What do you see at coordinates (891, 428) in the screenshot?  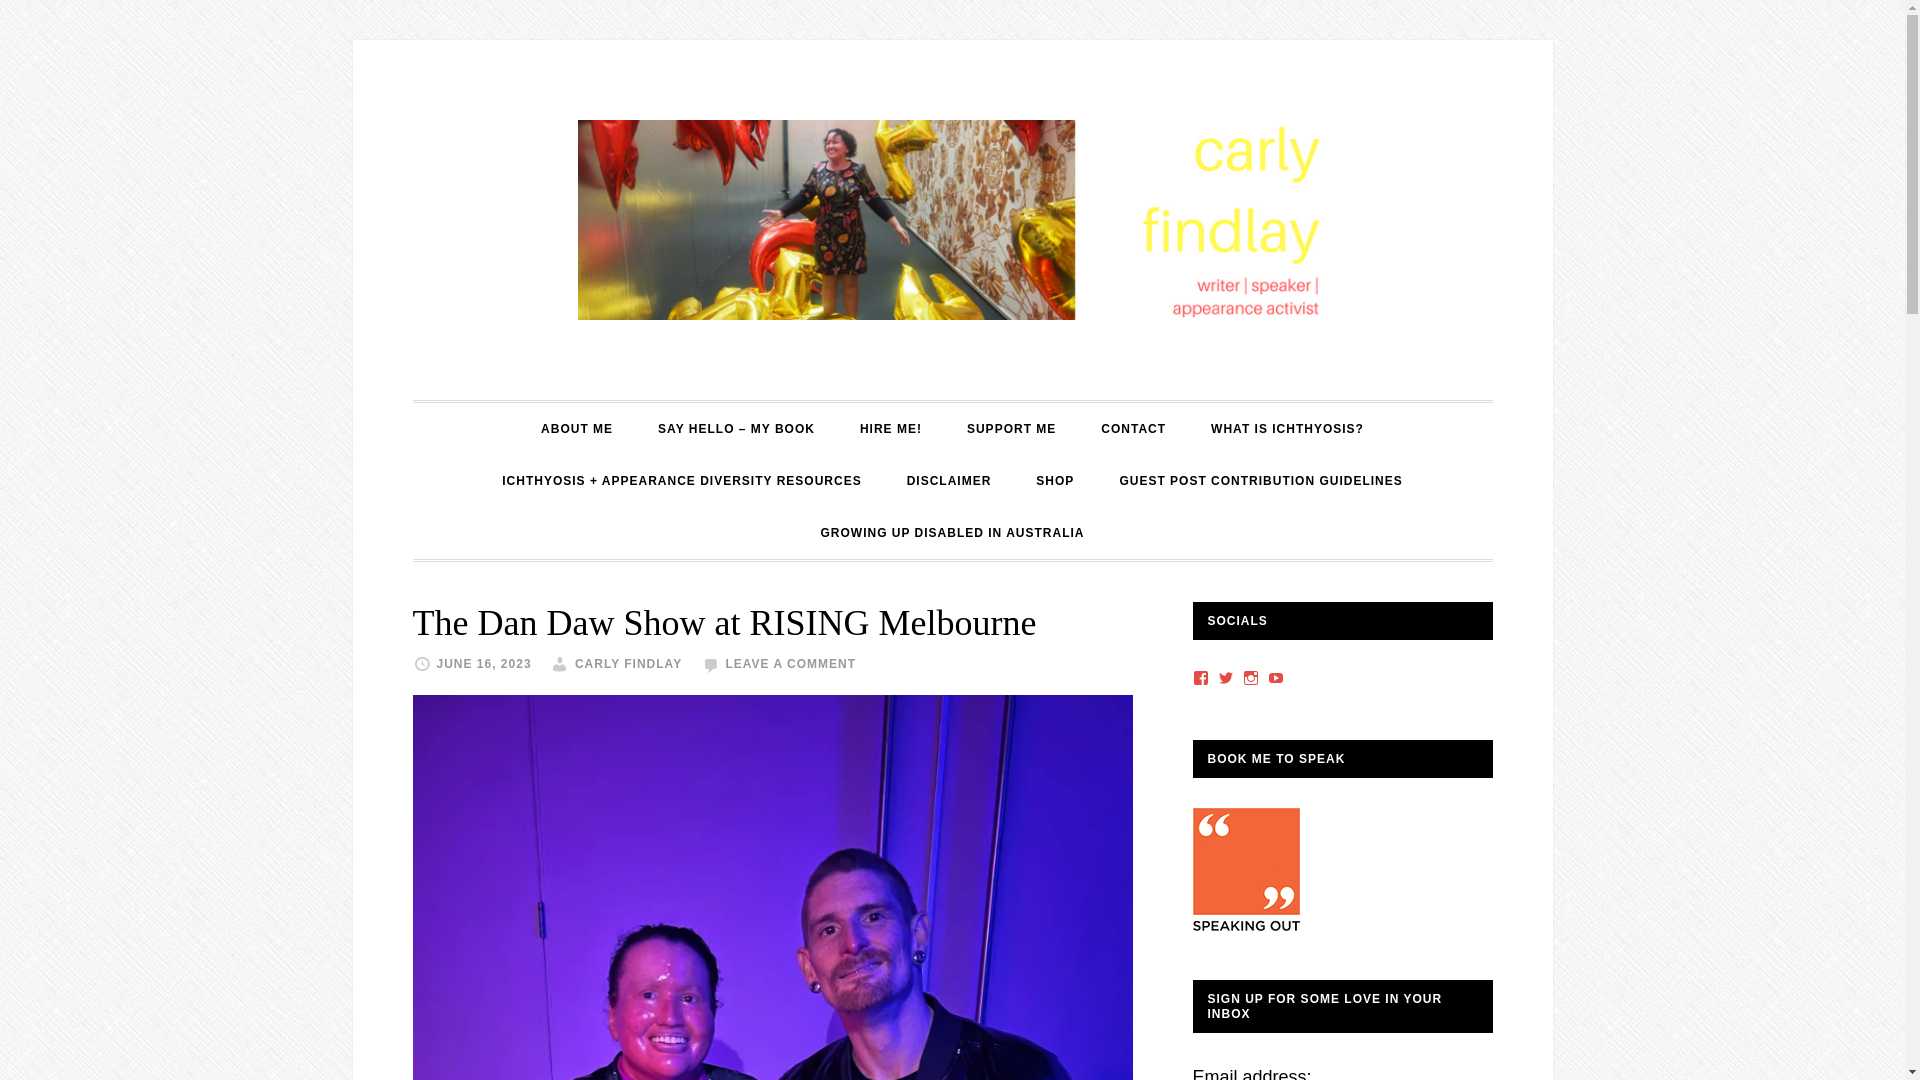 I see `HIRE ME!` at bounding box center [891, 428].